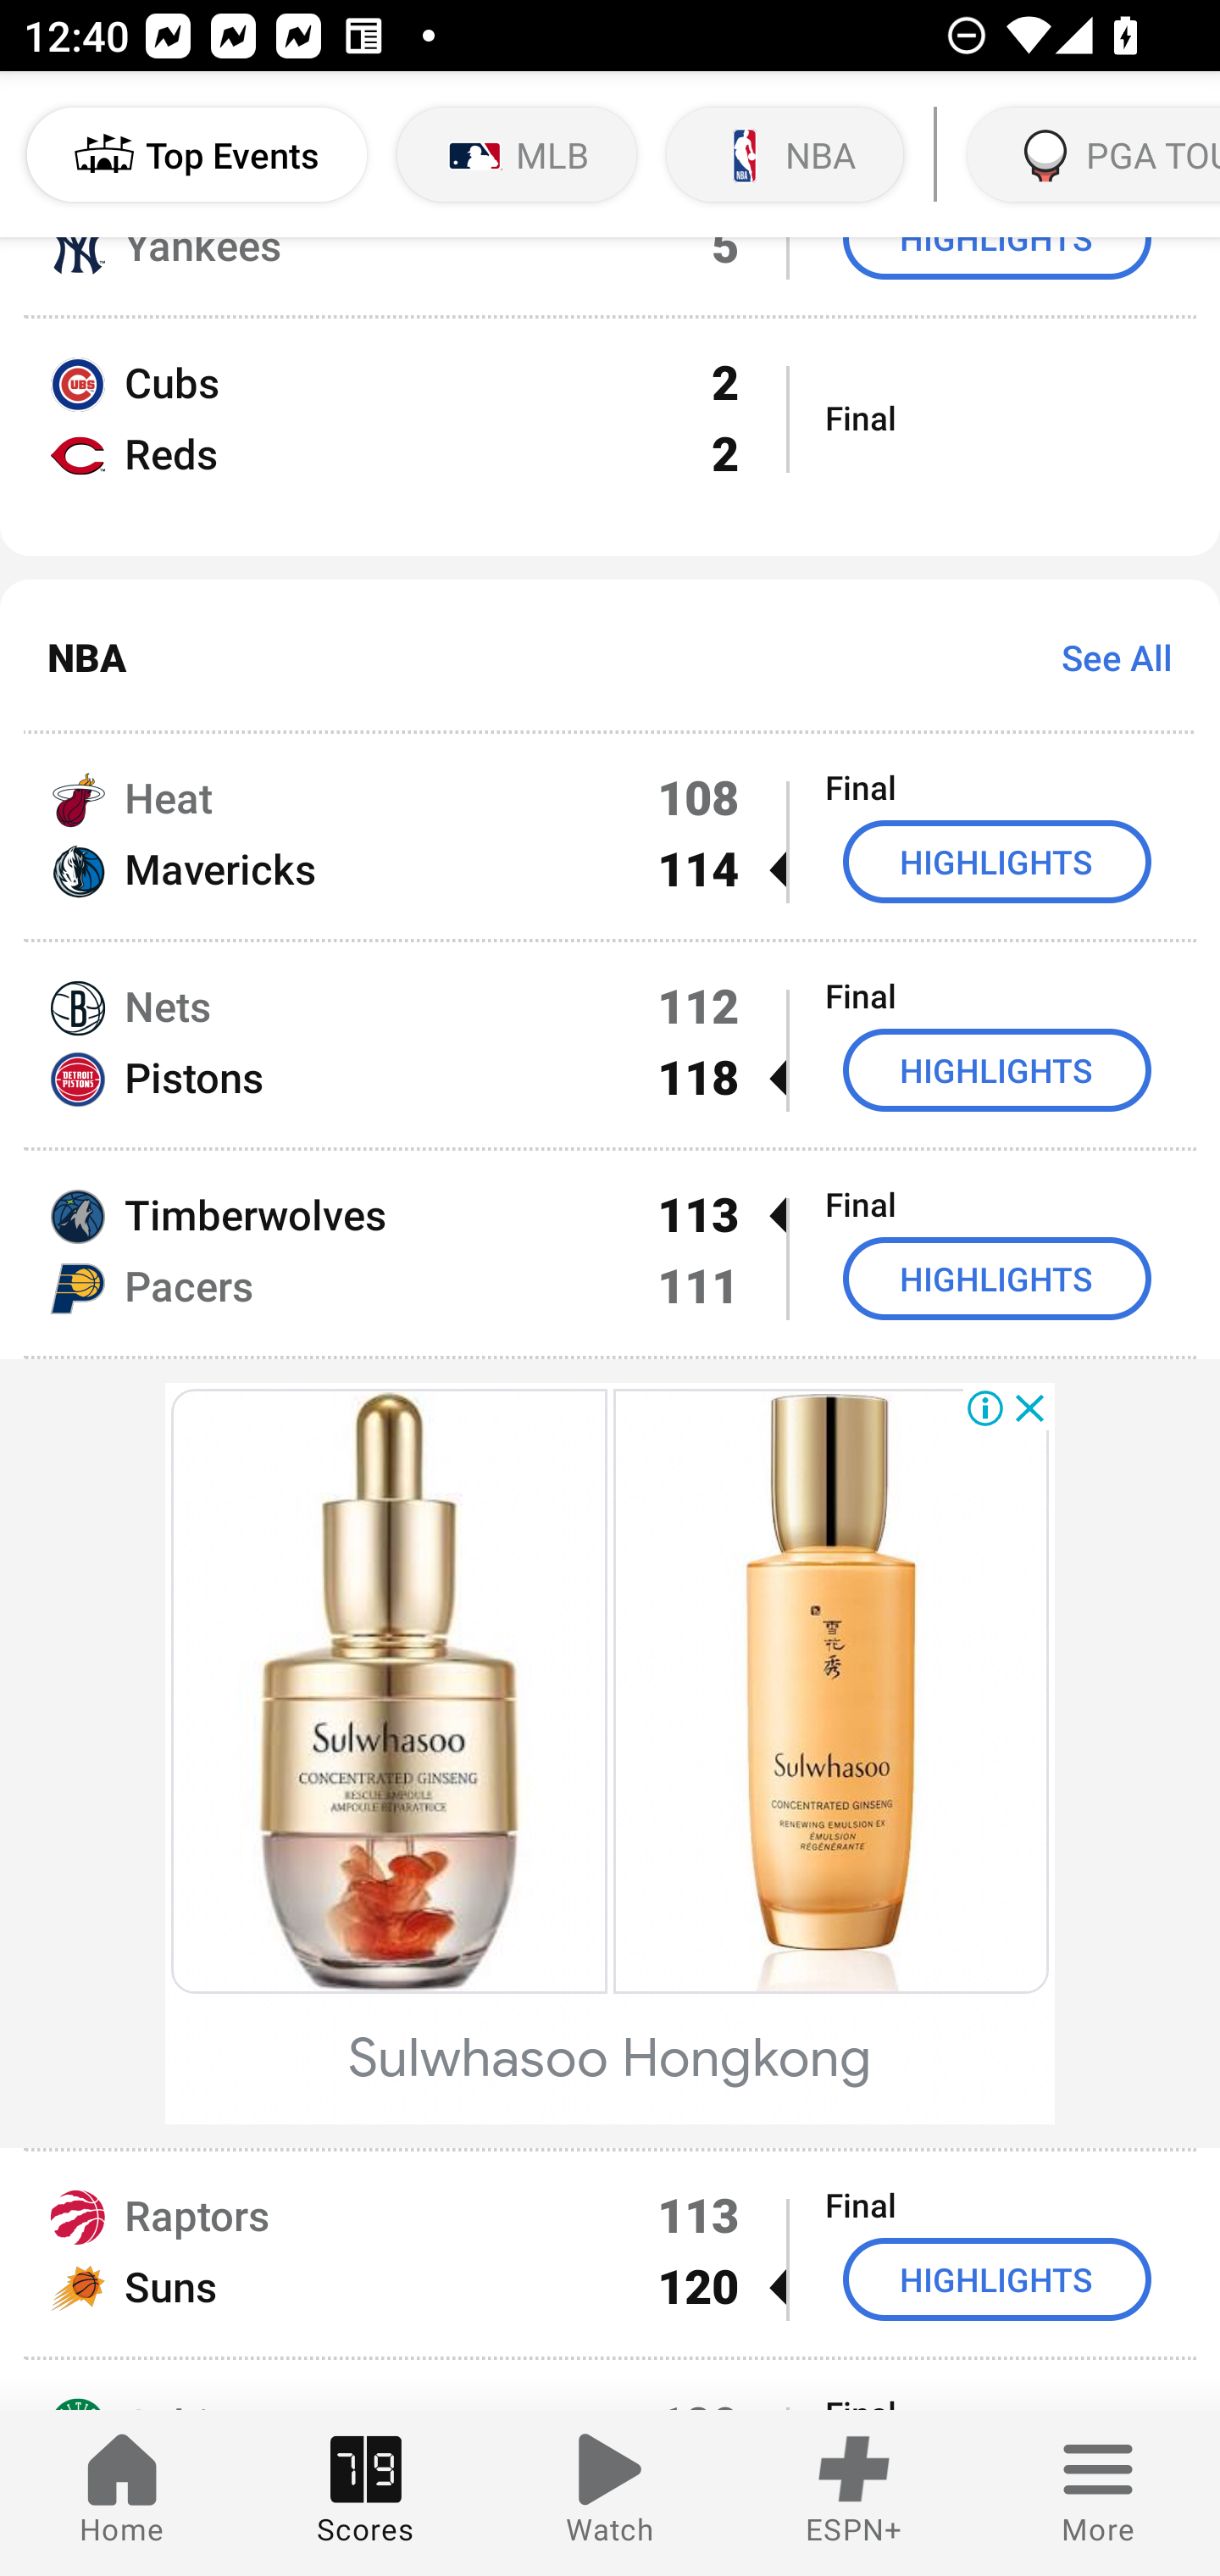 The width and height of the screenshot is (1220, 2576). I want to click on PGA TOUR, so click(1090, 154).